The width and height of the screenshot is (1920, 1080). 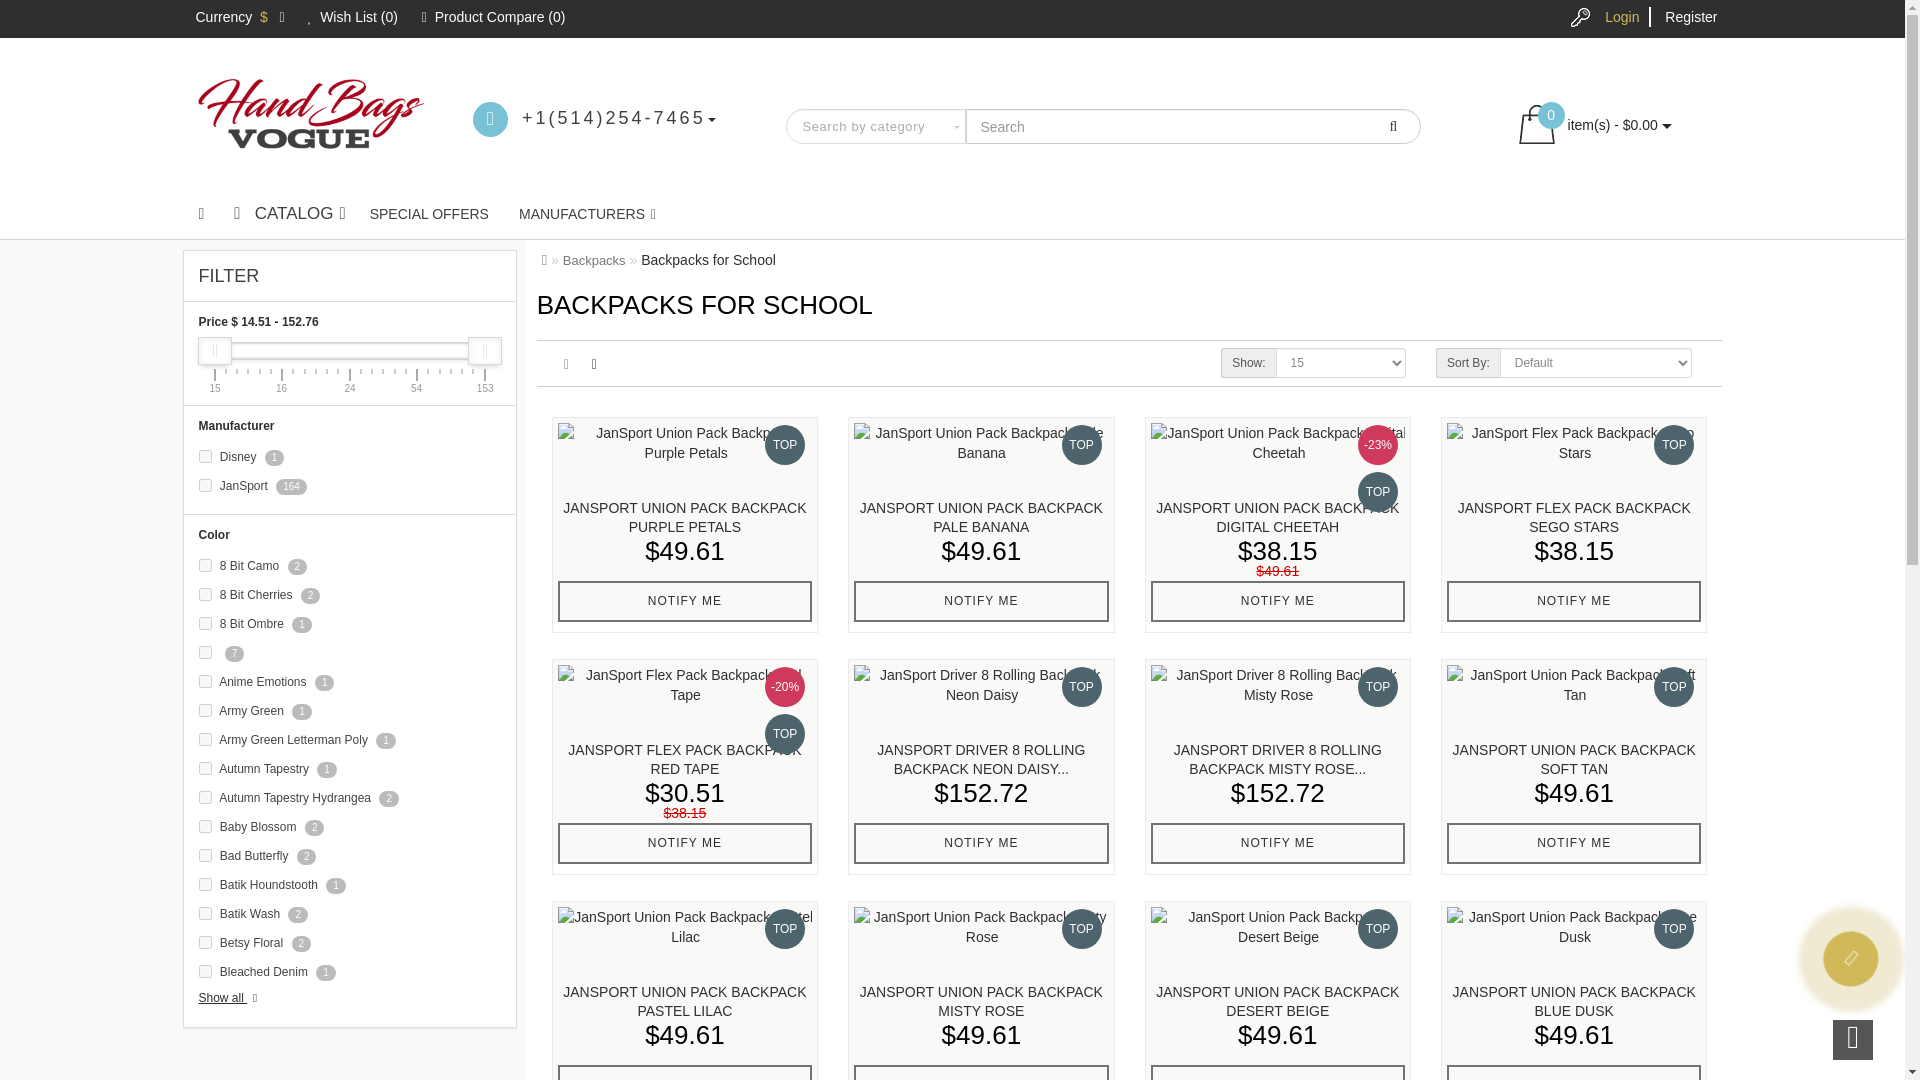 I want to click on 10012:4105927608, so click(x=204, y=826).